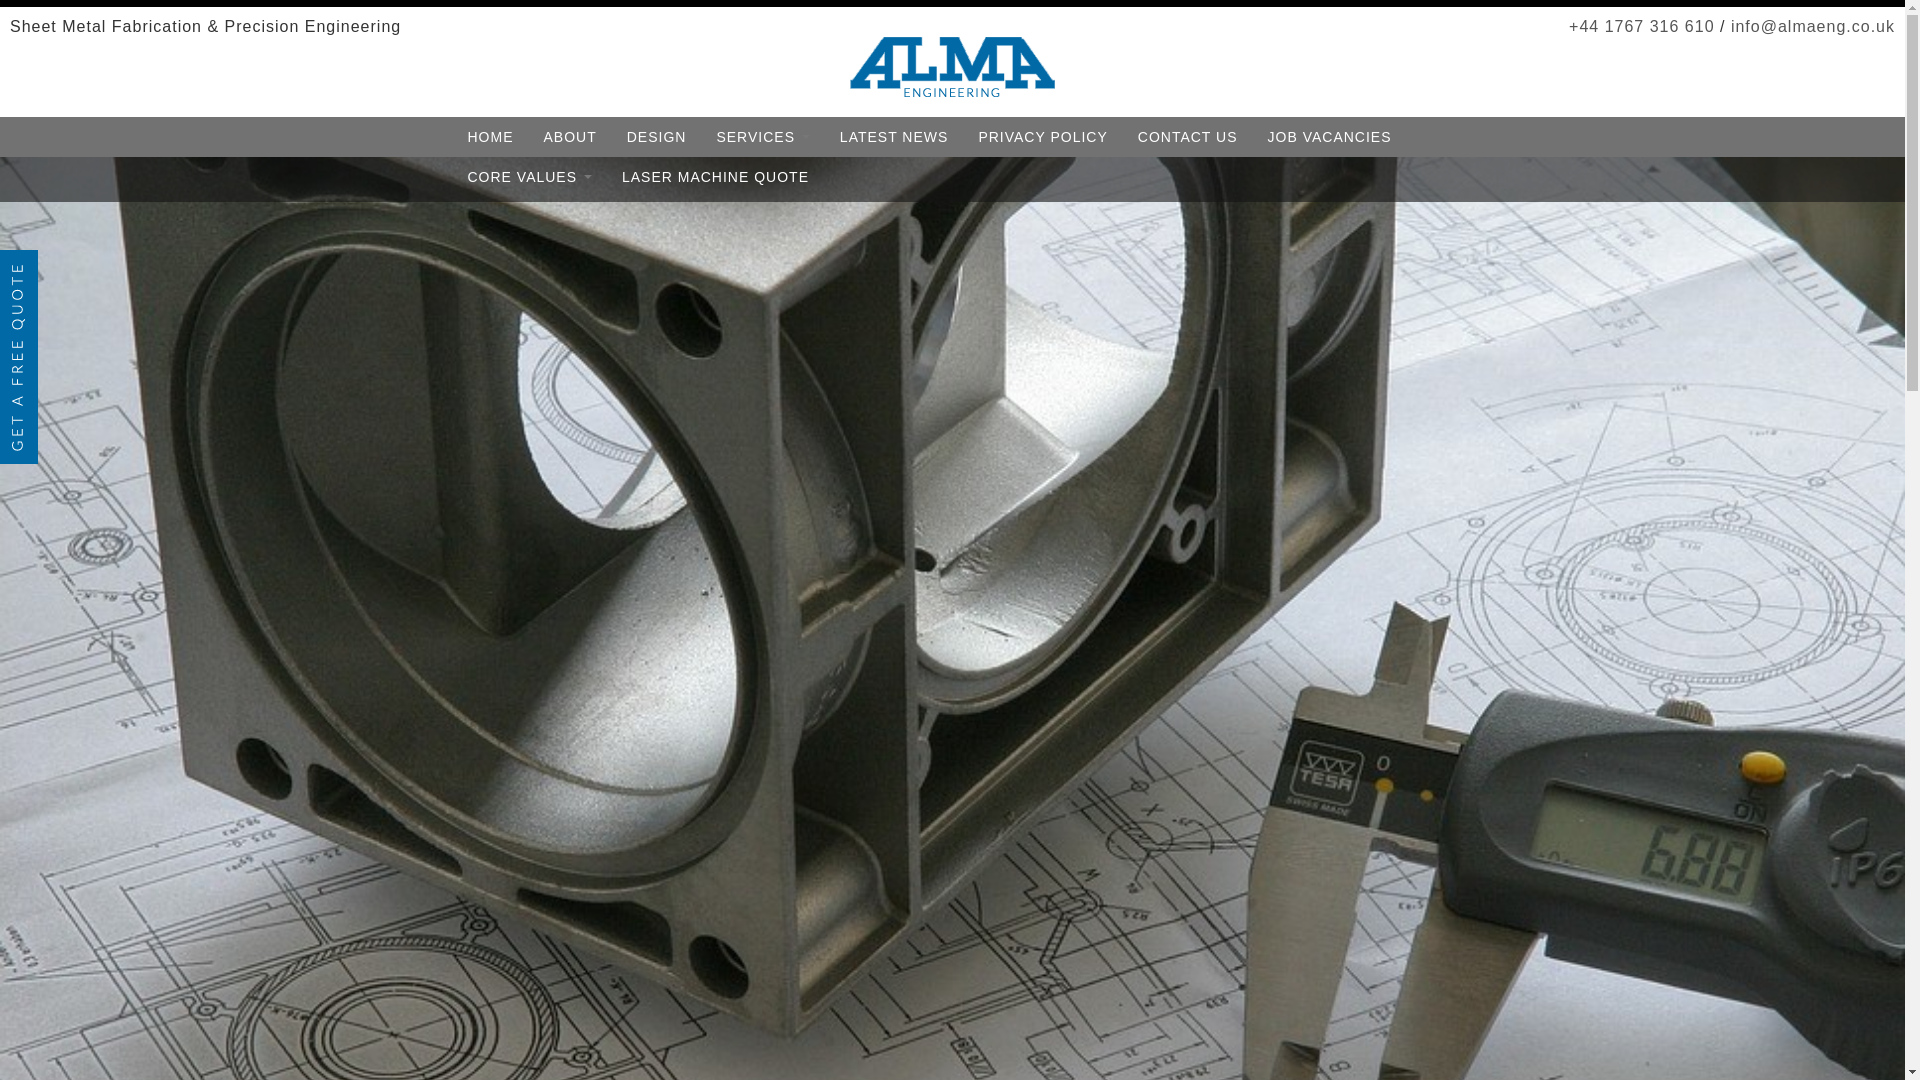 The height and width of the screenshot is (1080, 1920). What do you see at coordinates (528, 176) in the screenshot?
I see `CORE VALUES` at bounding box center [528, 176].